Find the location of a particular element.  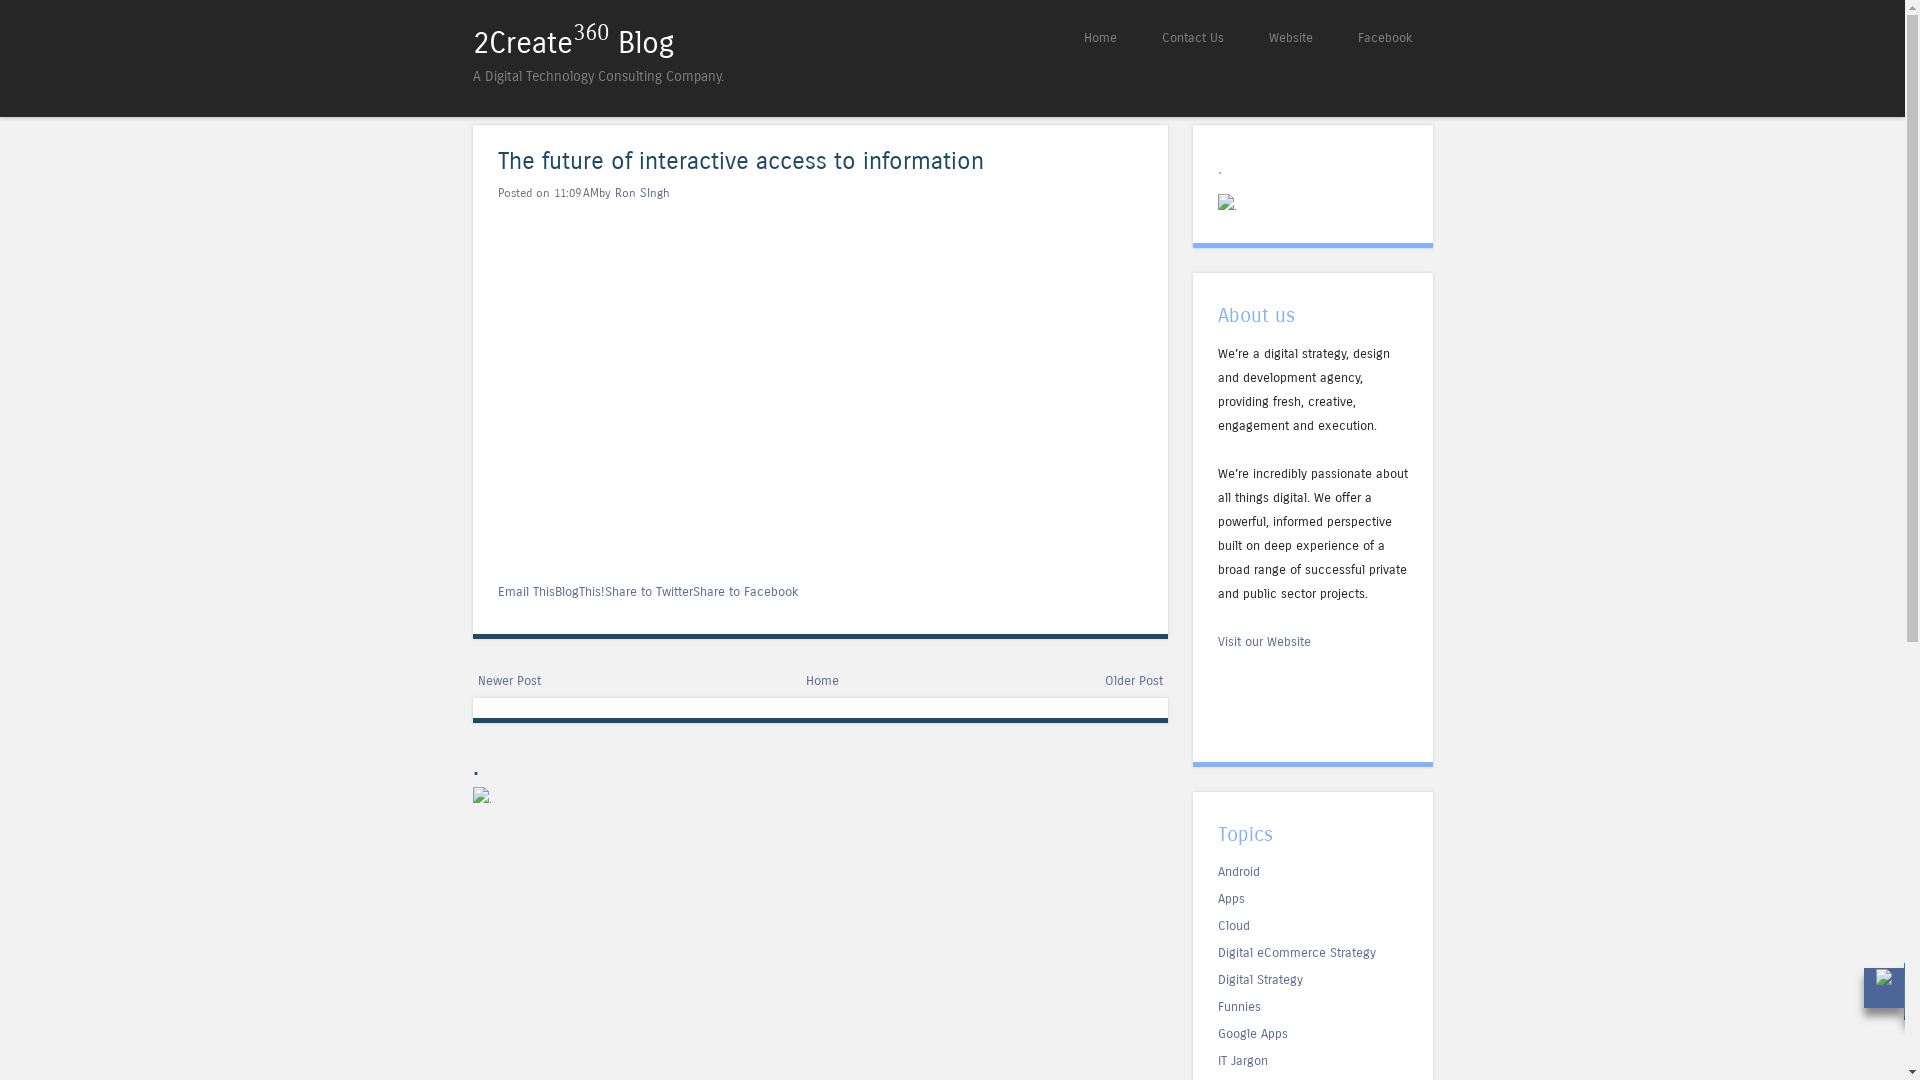

Visit our Website is located at coordinates (1264, 642).